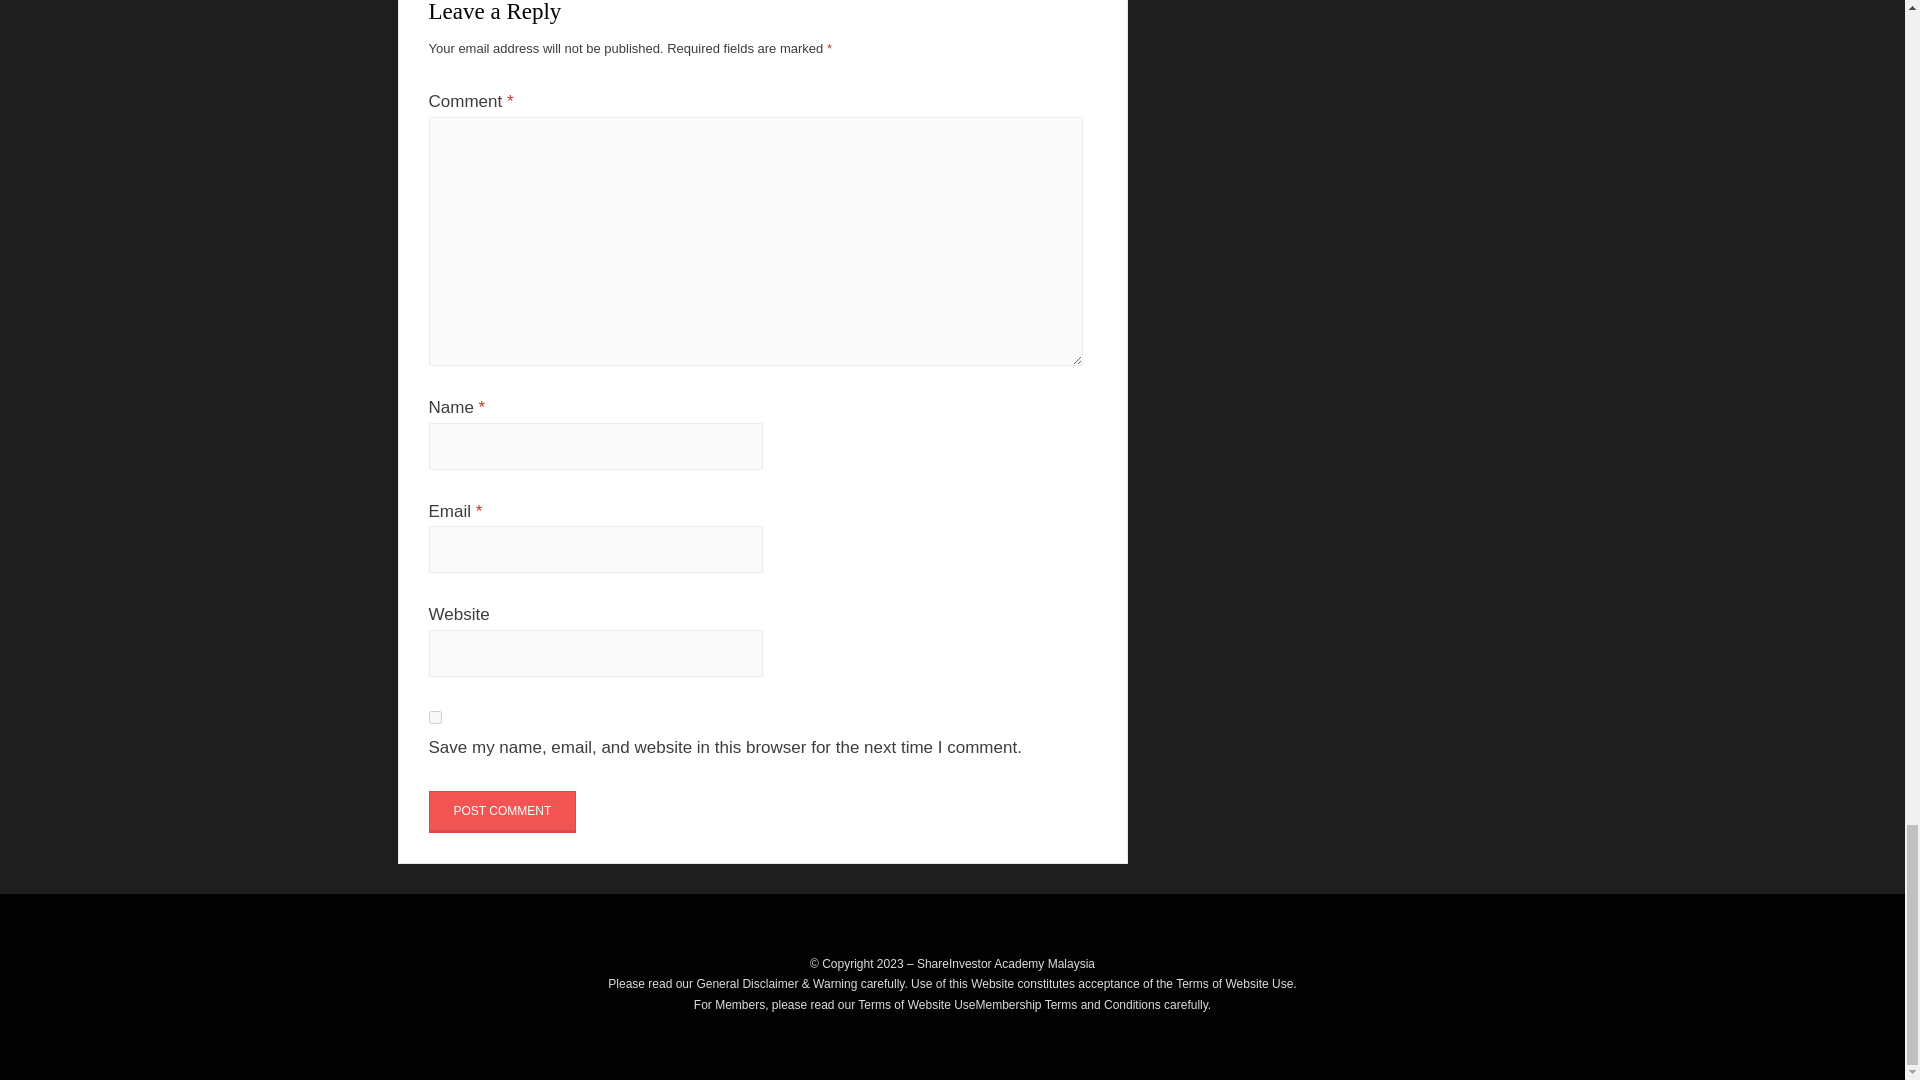 The width and height of the screenshot is (1920, 1080). What do you see at coordinates (513, 1029) in the screenshot?
I see `WPAisle` at bounding box center [513, 1029].